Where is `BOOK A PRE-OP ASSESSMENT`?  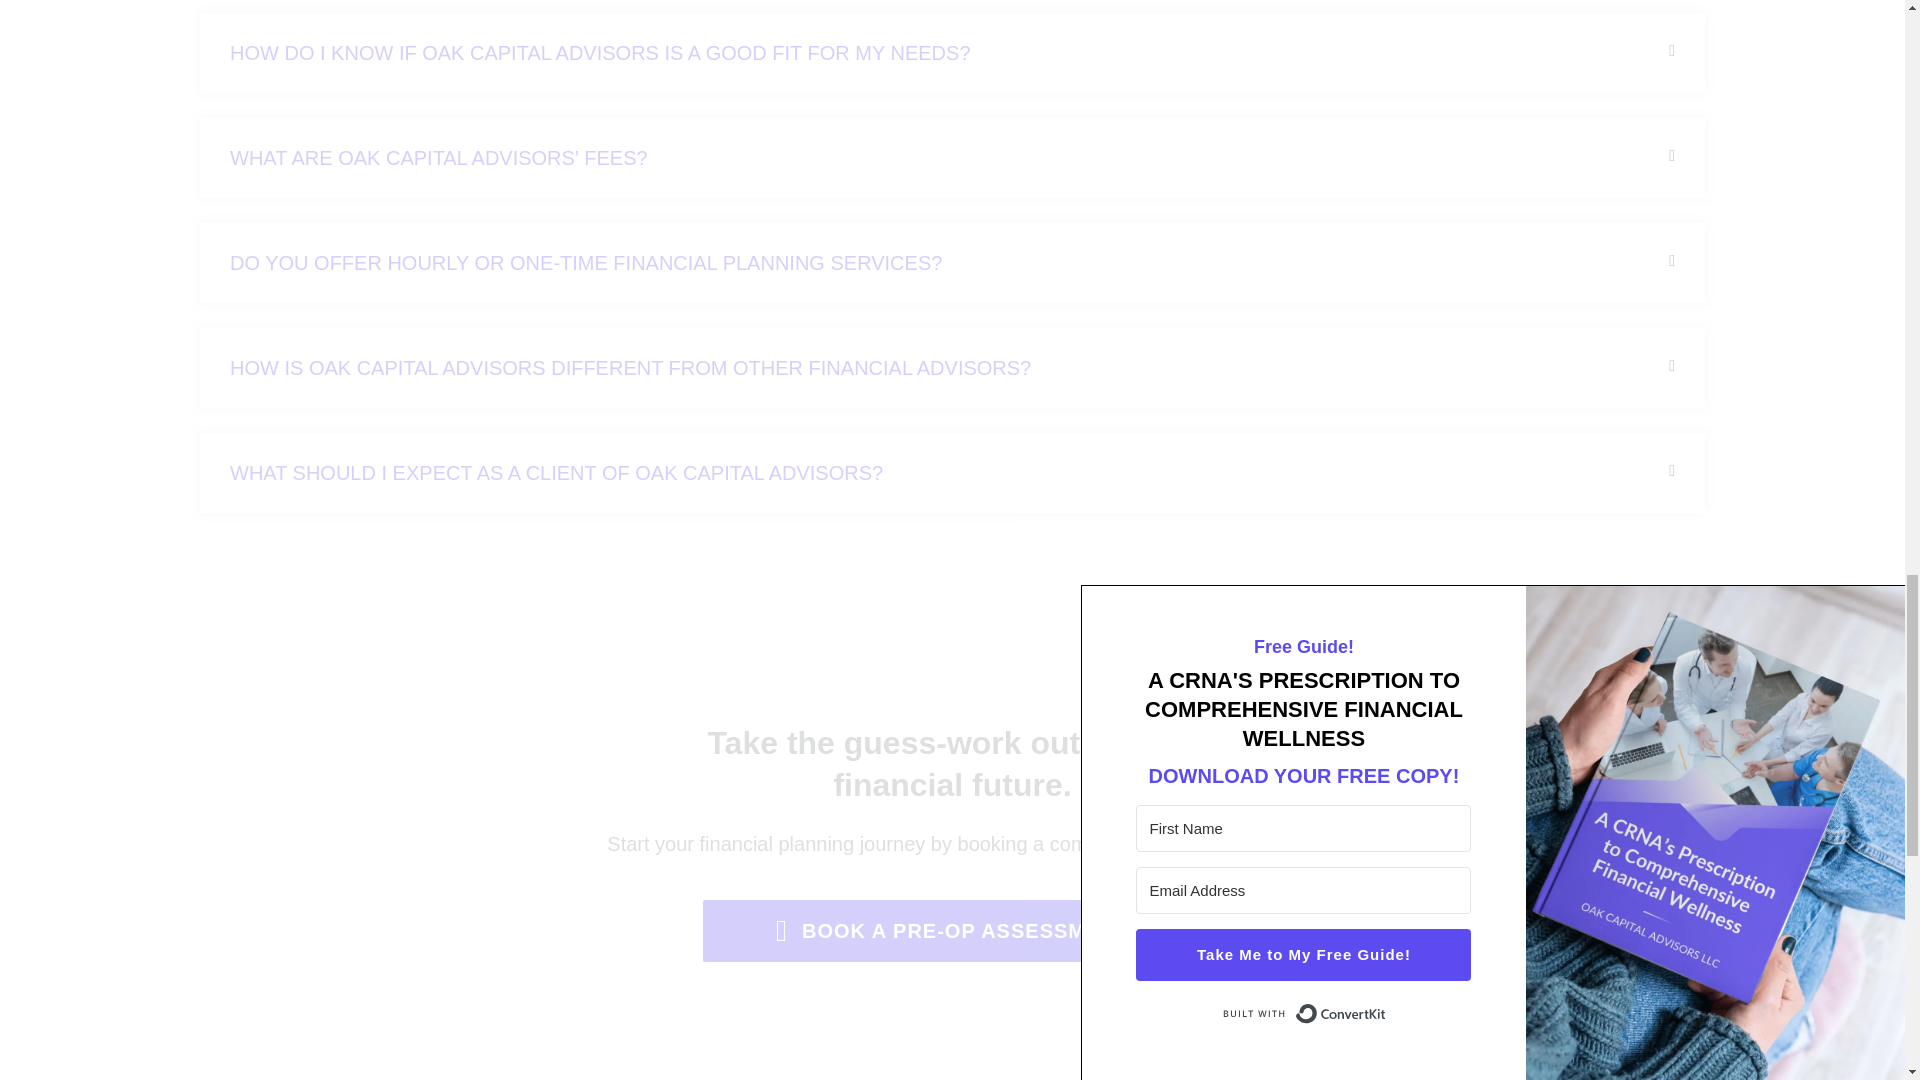 BOOK A PRE-OP ASSESSMENT is located at coordinates (952, 930).